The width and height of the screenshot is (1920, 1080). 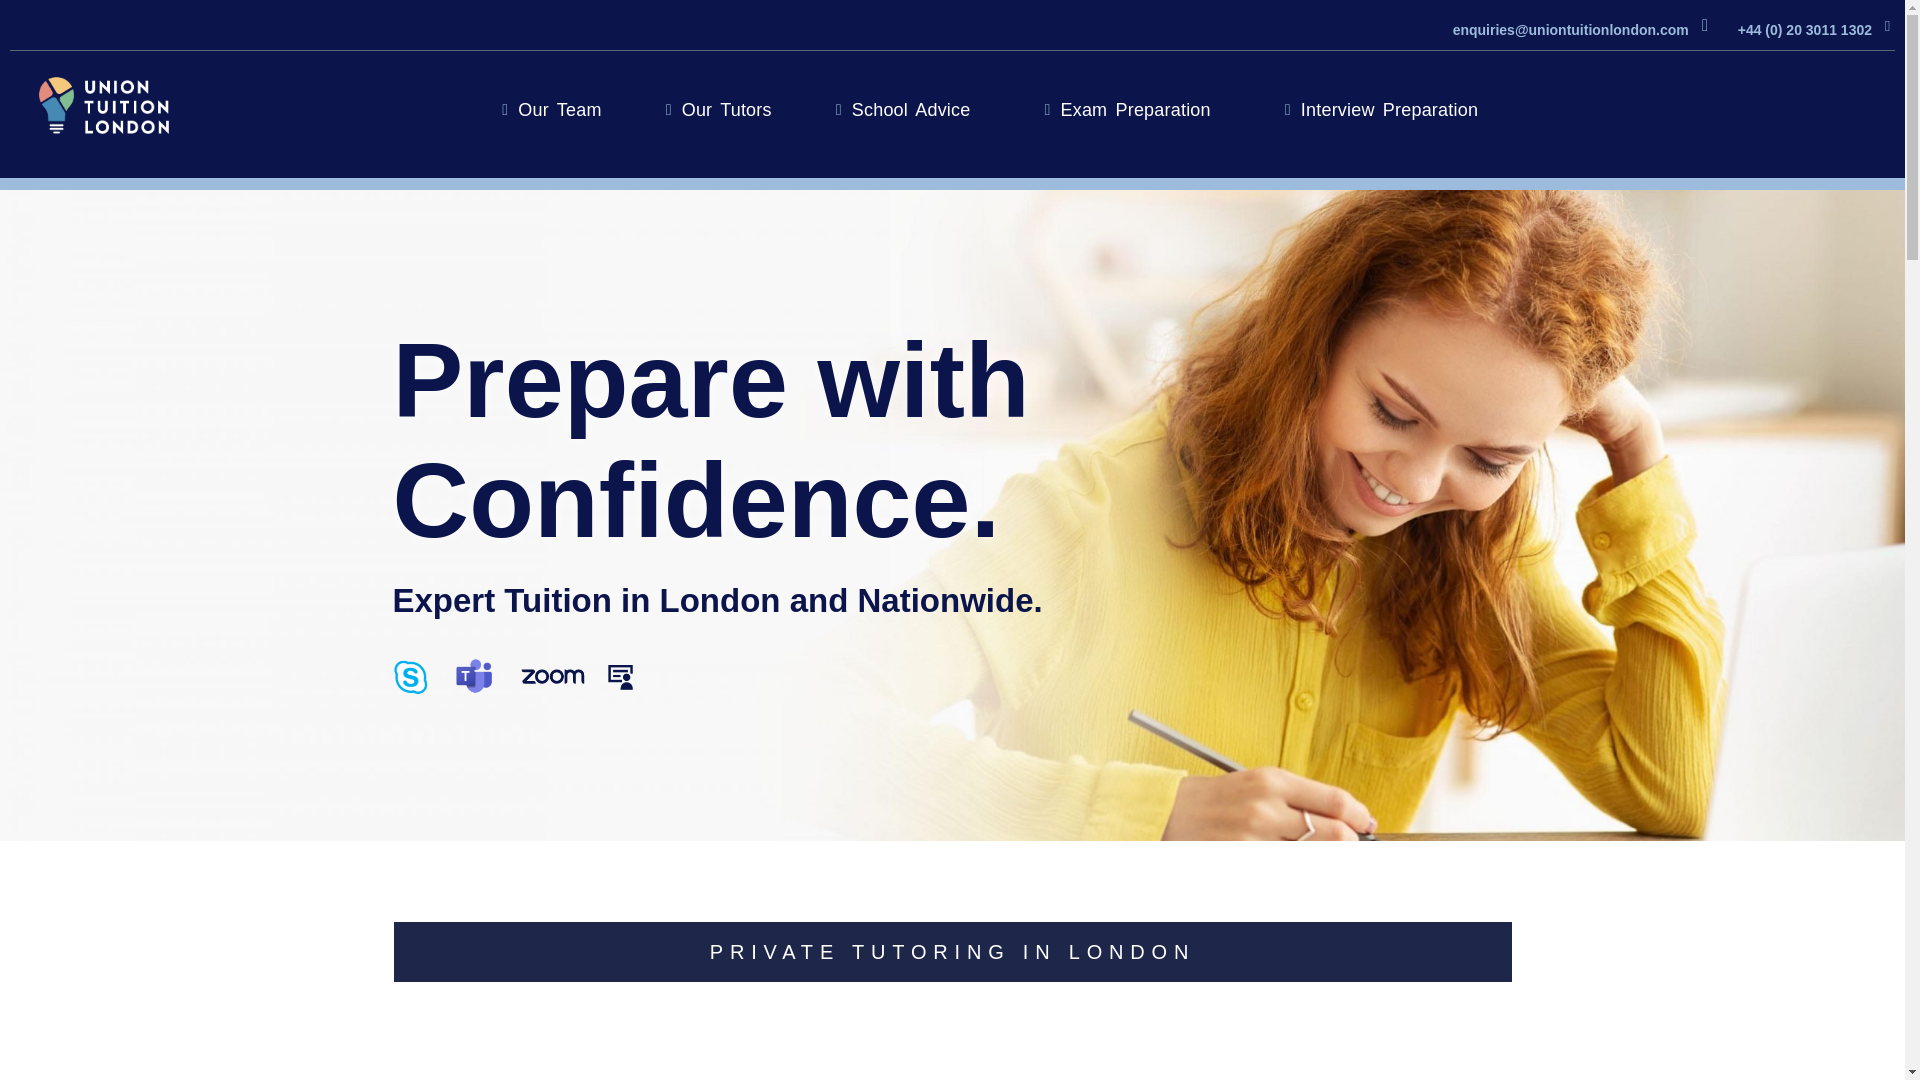 What do you see at coordinates (718, 110) in the screenshot?
I see `Our Tutors` at bounding box center [718, 110].